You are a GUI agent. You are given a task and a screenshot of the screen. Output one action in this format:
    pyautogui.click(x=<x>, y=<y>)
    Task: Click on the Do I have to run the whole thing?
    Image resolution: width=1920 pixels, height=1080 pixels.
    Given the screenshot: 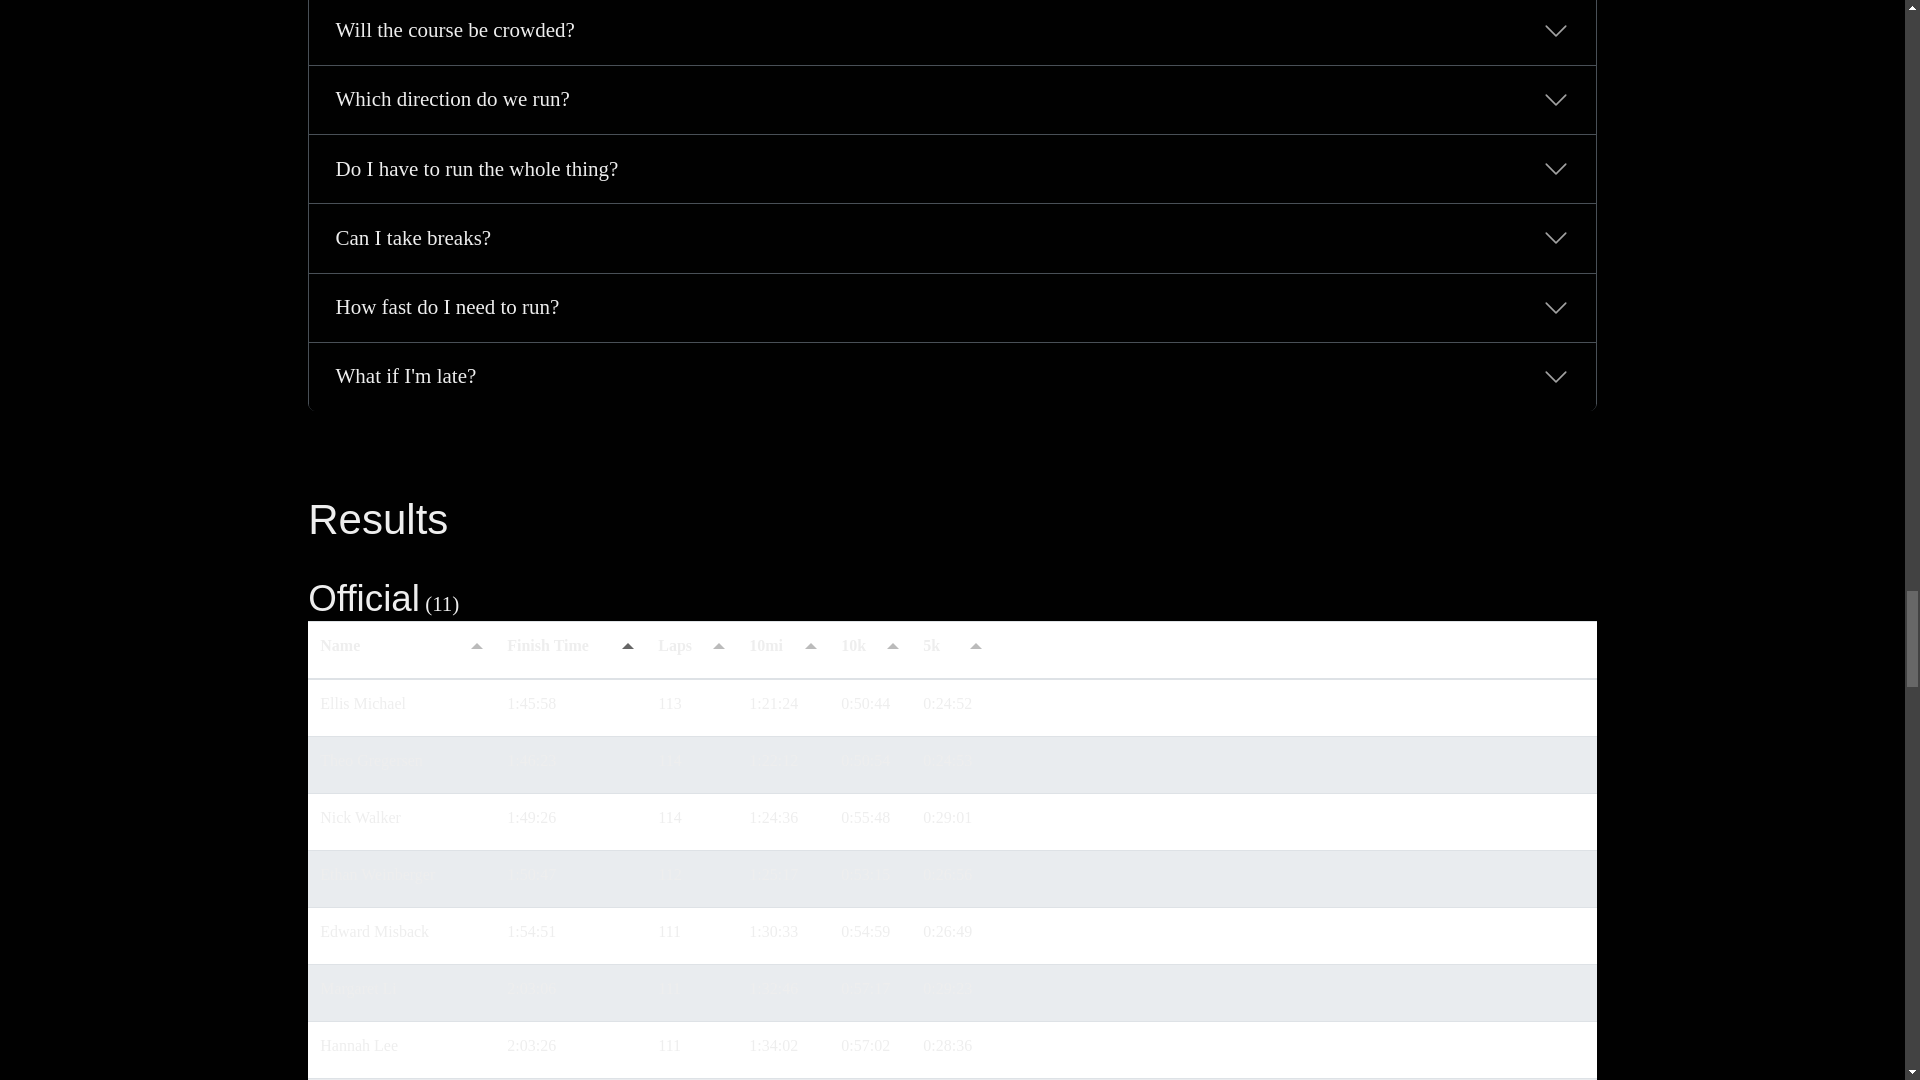 What is the action you would take?
    pyautogui.click(x=952, y=169)
    